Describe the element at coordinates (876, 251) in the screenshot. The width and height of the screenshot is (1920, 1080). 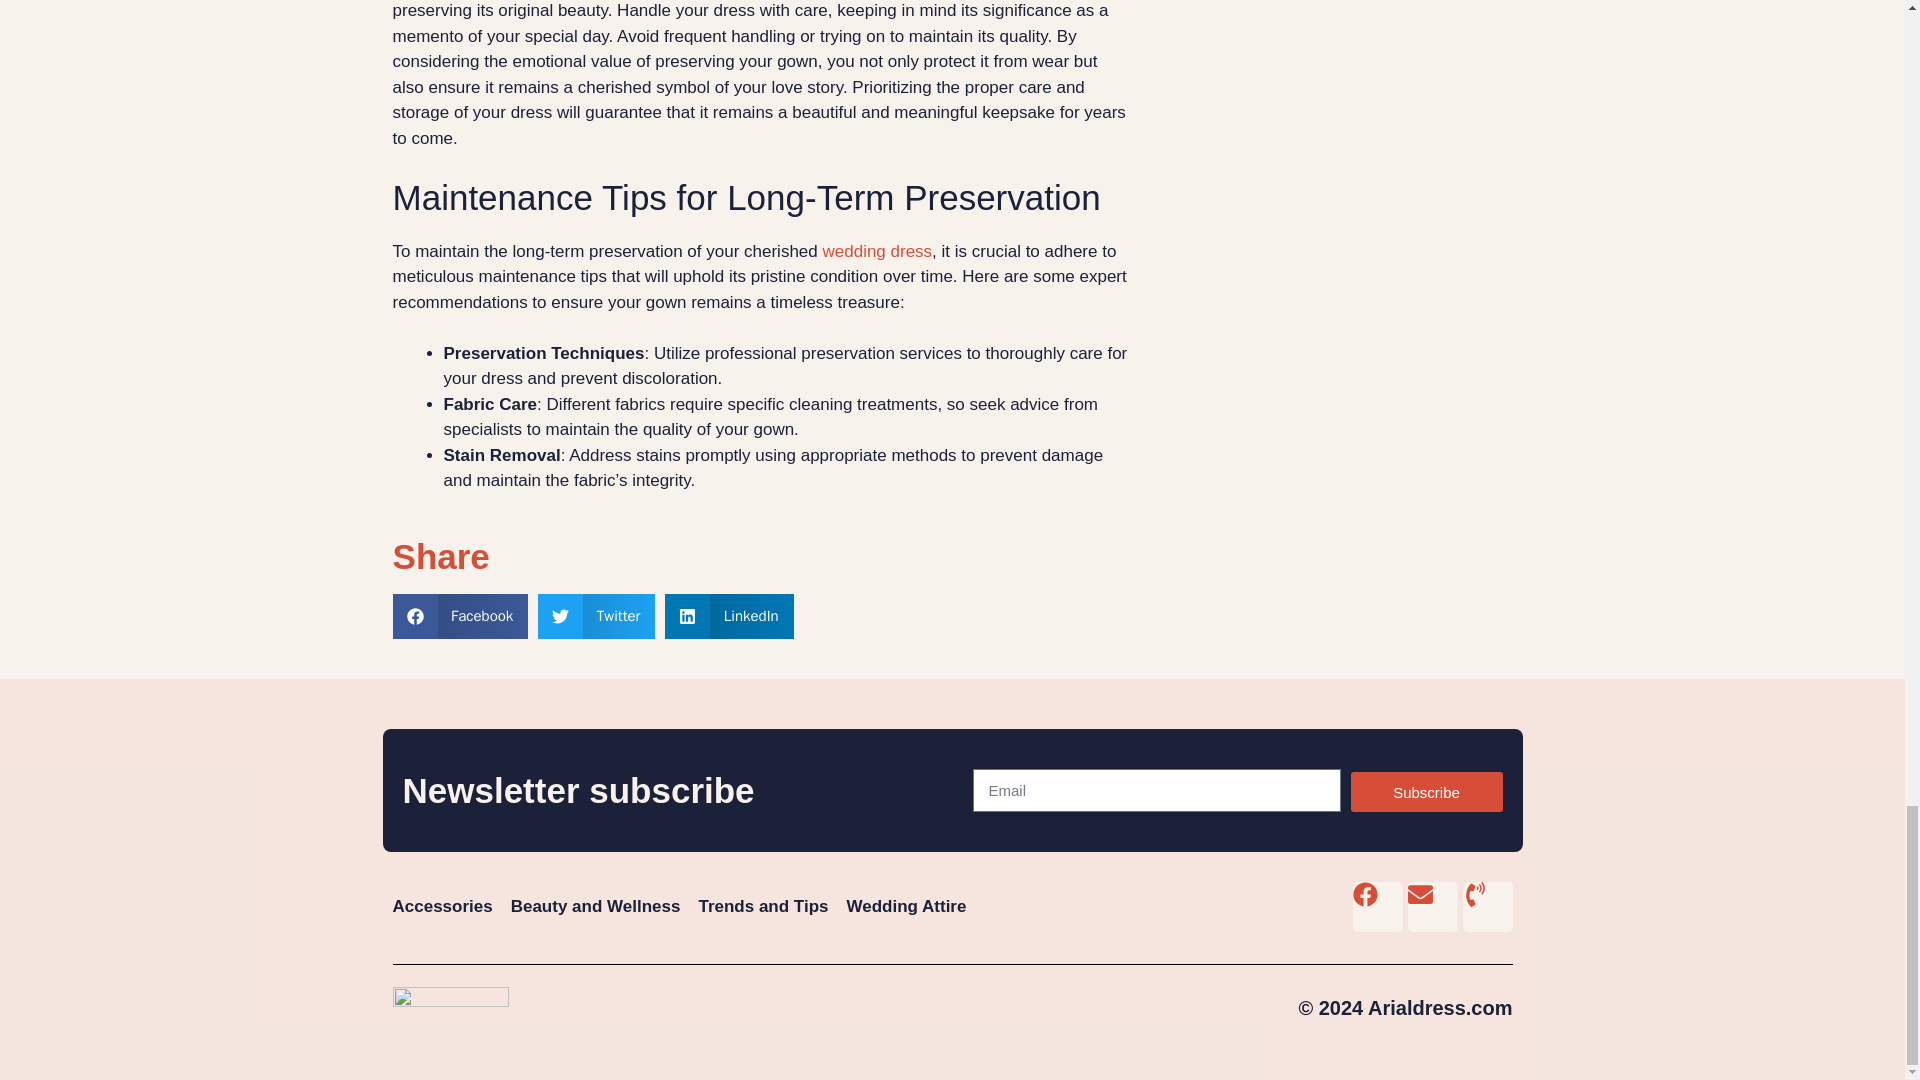
I see `wedding dress` at that location.